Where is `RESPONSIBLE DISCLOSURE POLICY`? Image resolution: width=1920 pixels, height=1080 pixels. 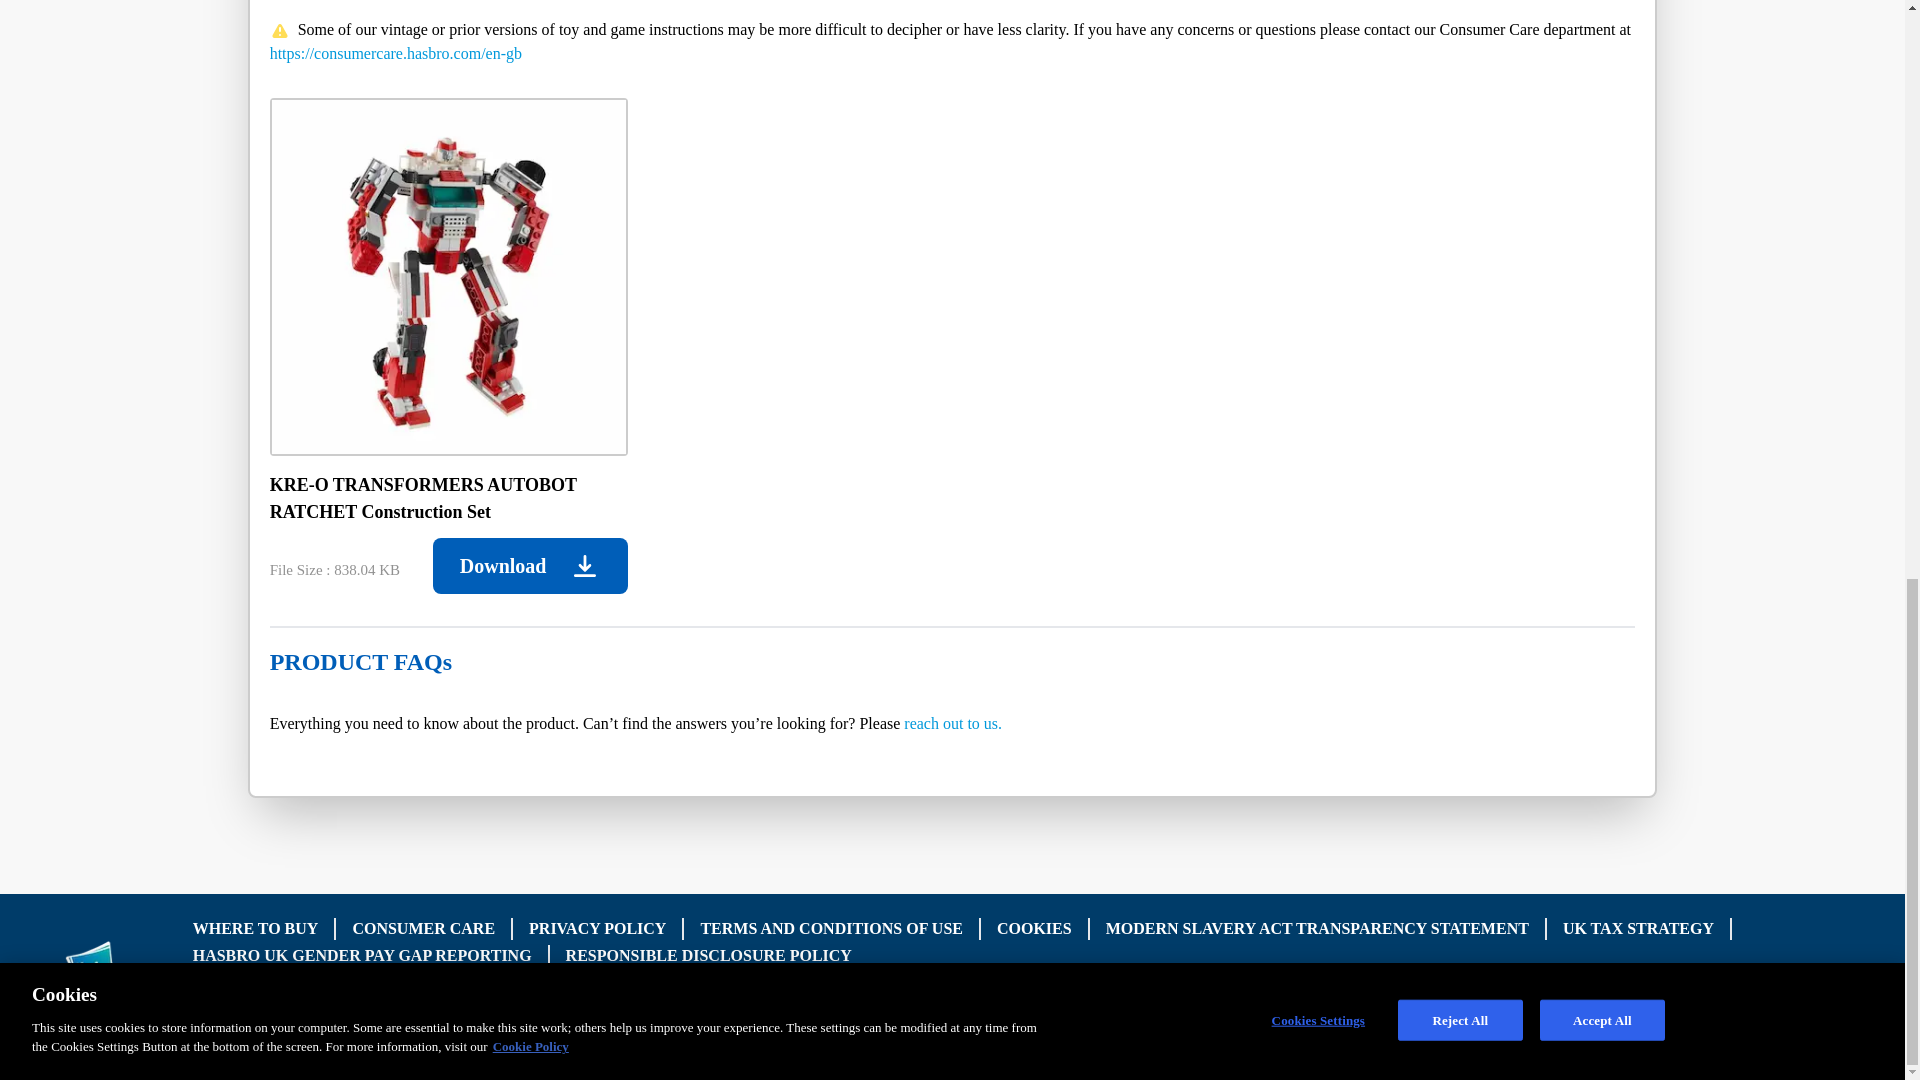
RESPONSIBLE DISCLOSURE POLICY is located at coordinates (709, 954).